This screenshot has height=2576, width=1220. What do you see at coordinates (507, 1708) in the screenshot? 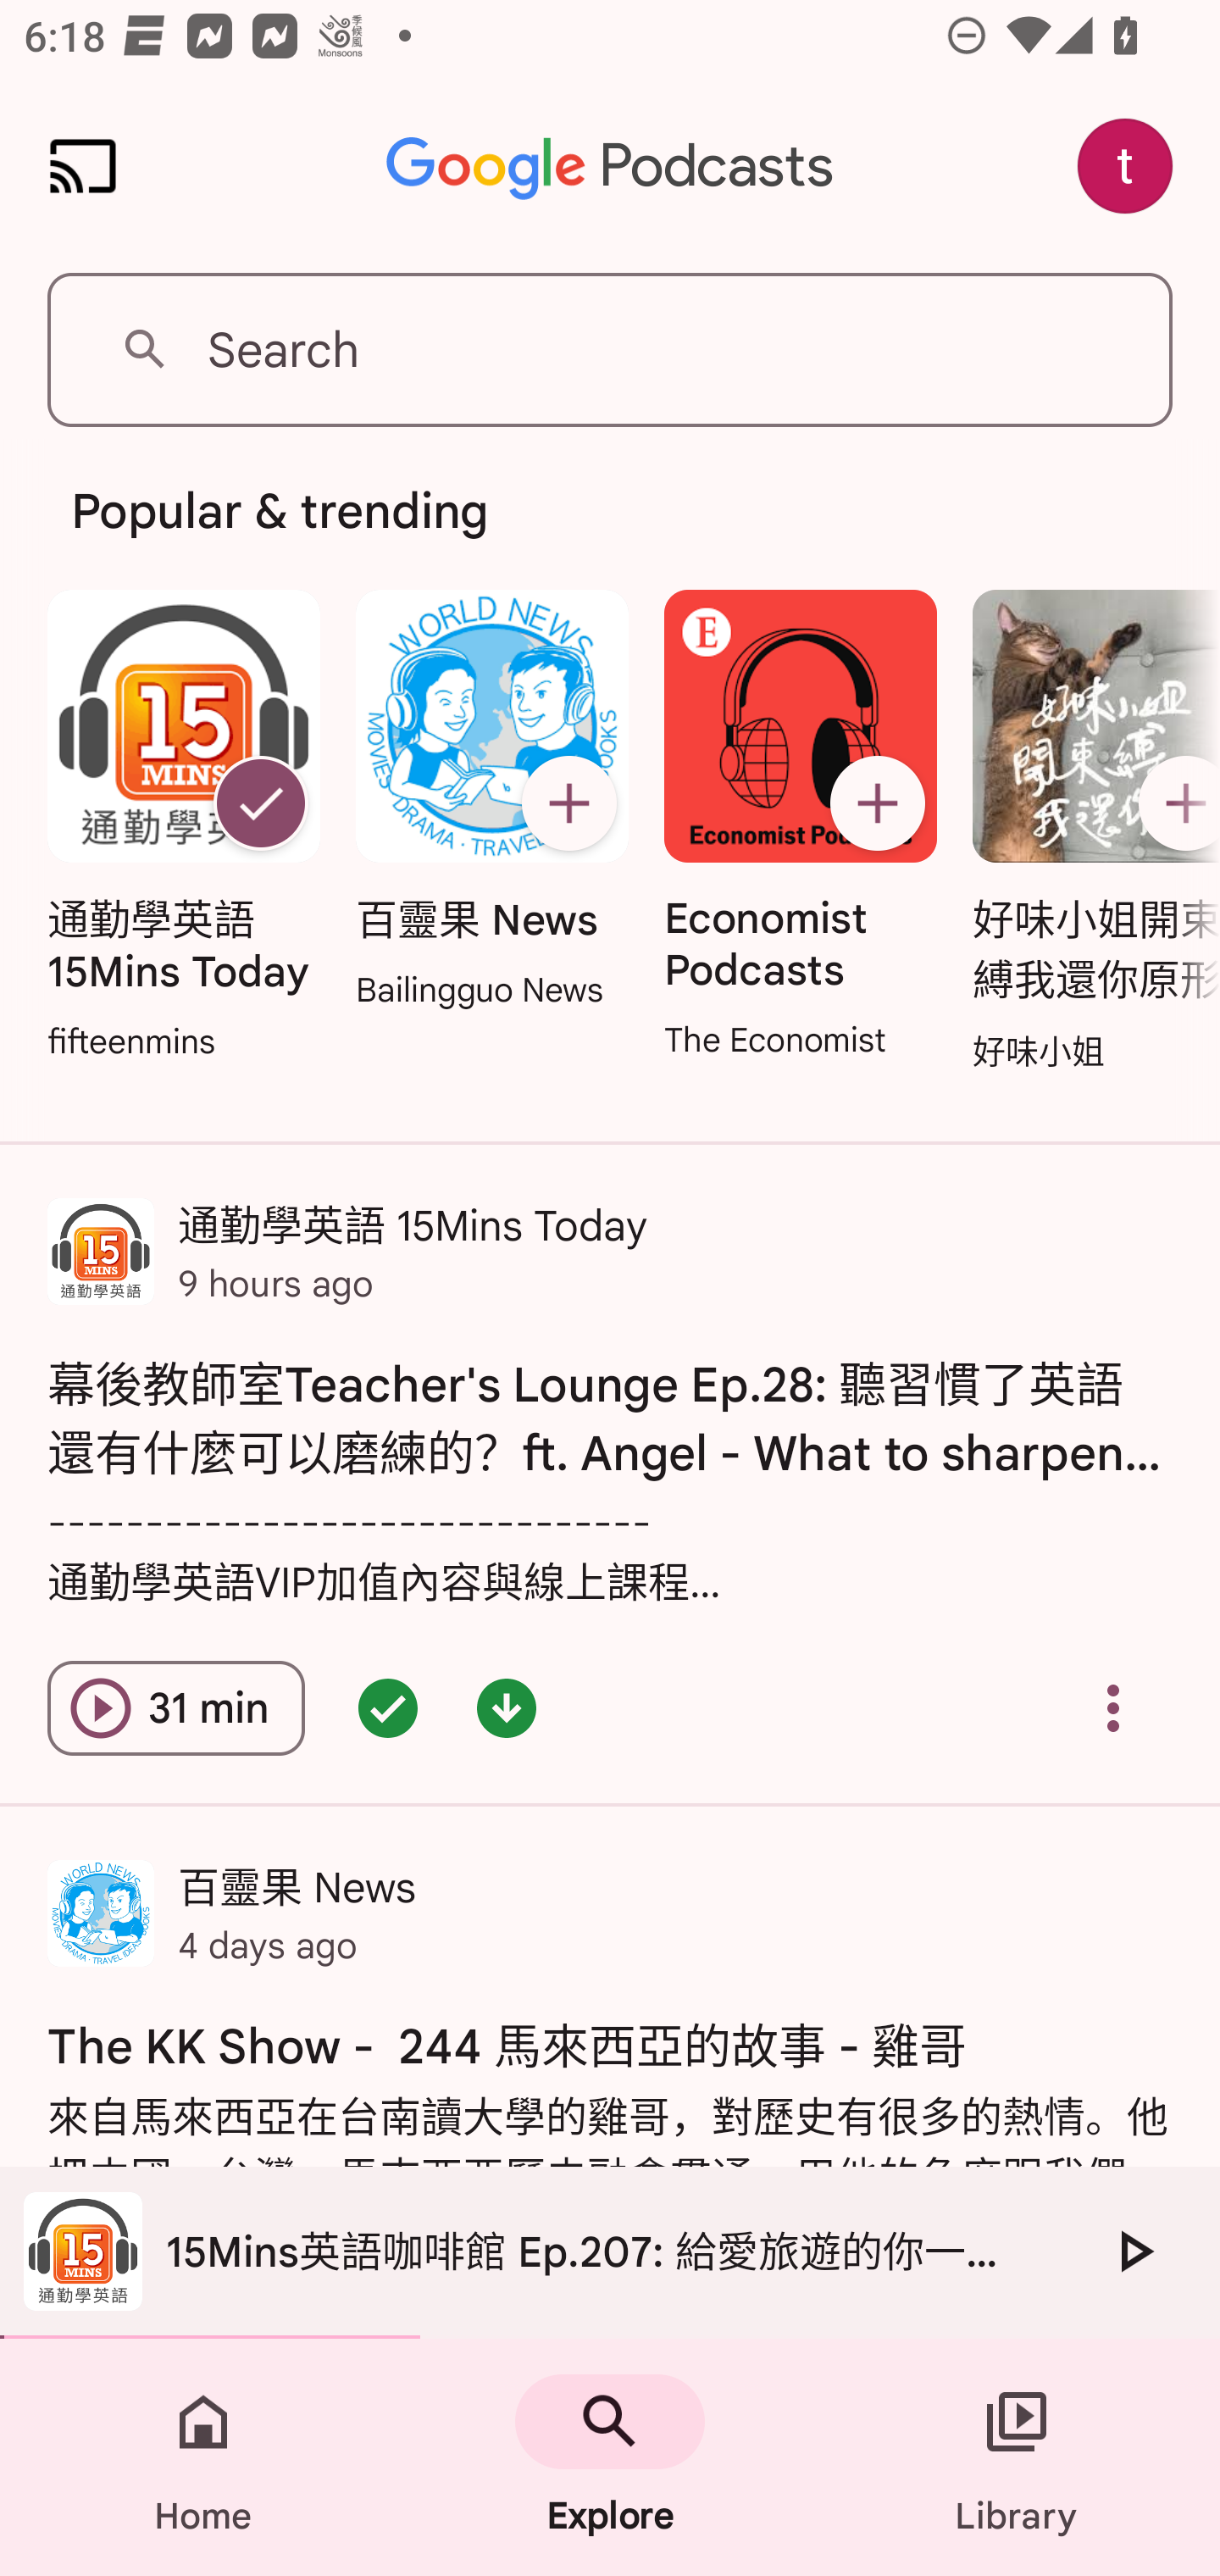
I see `Episode downloaded - double tap for options` at bounding box center [507, 1708].